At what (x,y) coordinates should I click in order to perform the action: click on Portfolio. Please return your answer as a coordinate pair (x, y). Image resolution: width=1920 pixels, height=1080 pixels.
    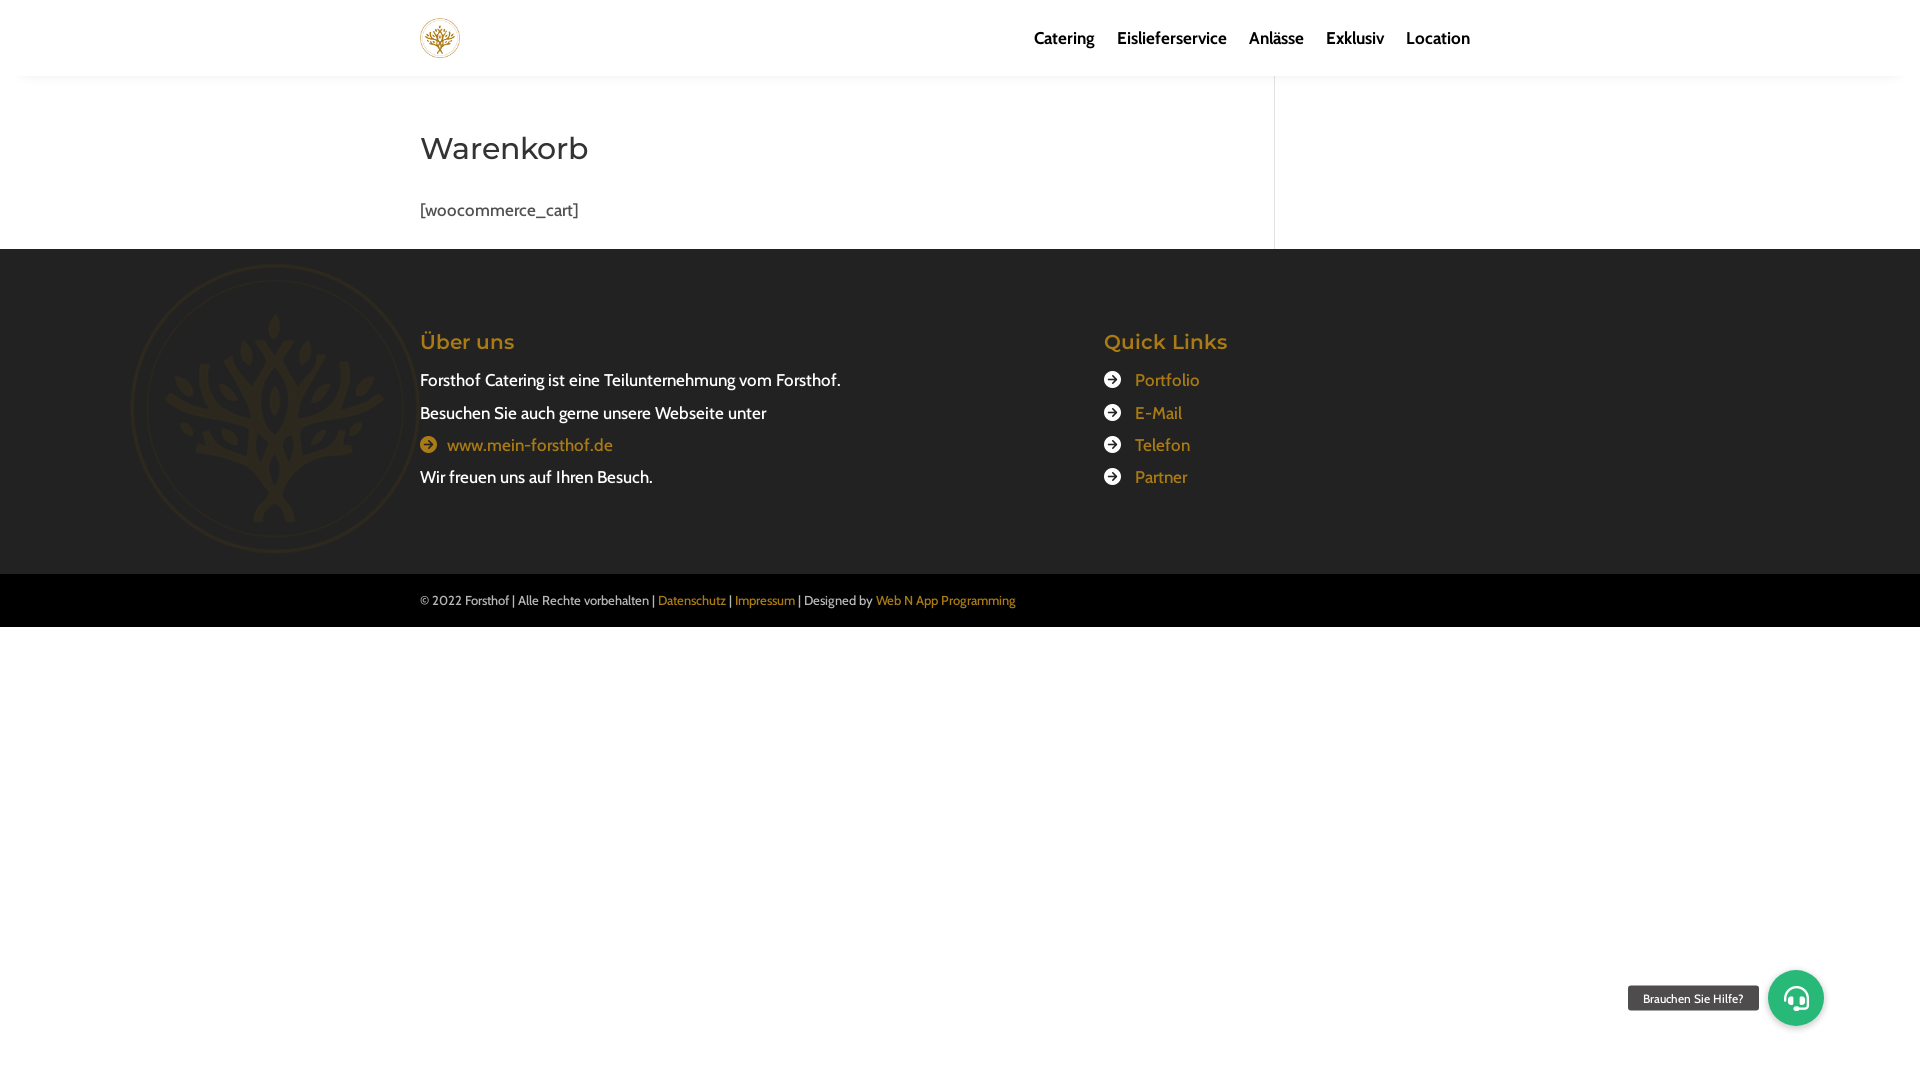
    Looking at the image, I should click on (1168, 380).